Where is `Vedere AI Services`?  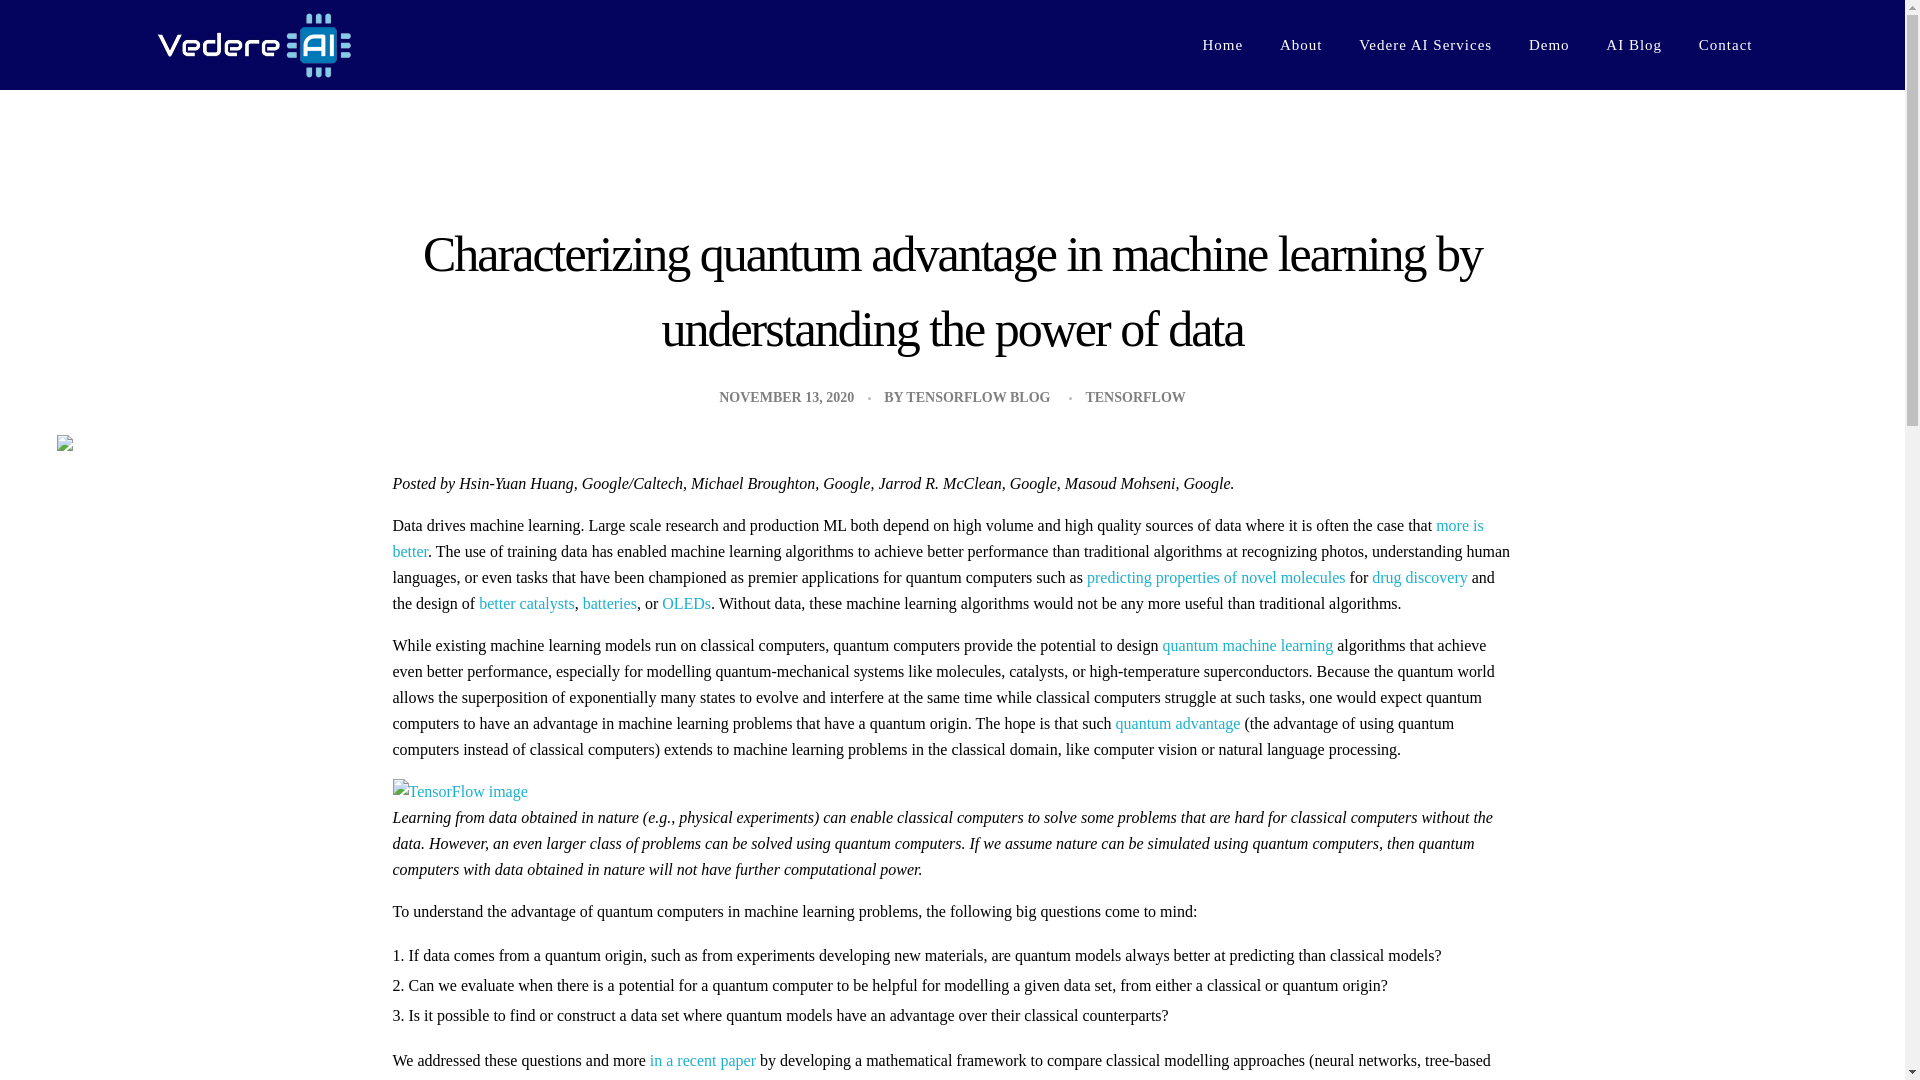 Vedere AI Services is located at coordinates (1426, 30).